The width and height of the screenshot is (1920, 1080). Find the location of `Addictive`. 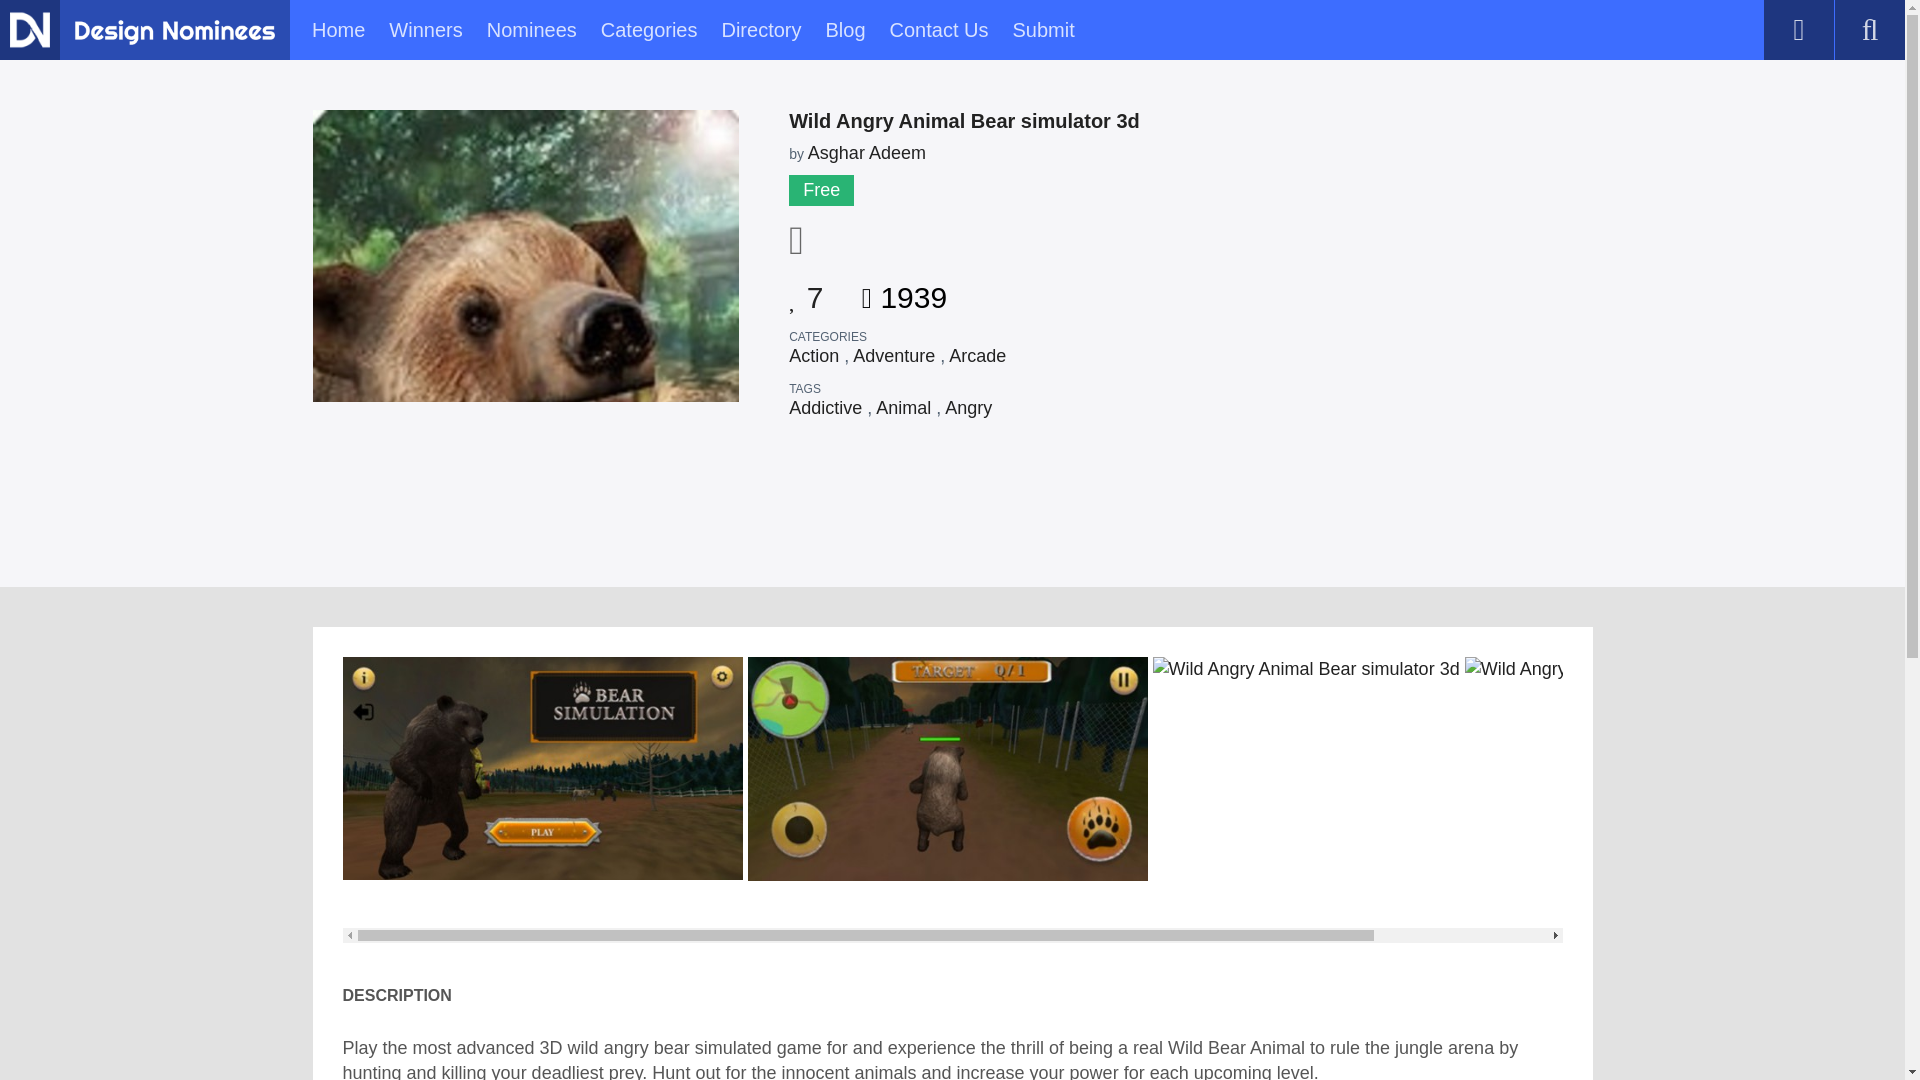

Addictive is located at coordinates (826, 408).